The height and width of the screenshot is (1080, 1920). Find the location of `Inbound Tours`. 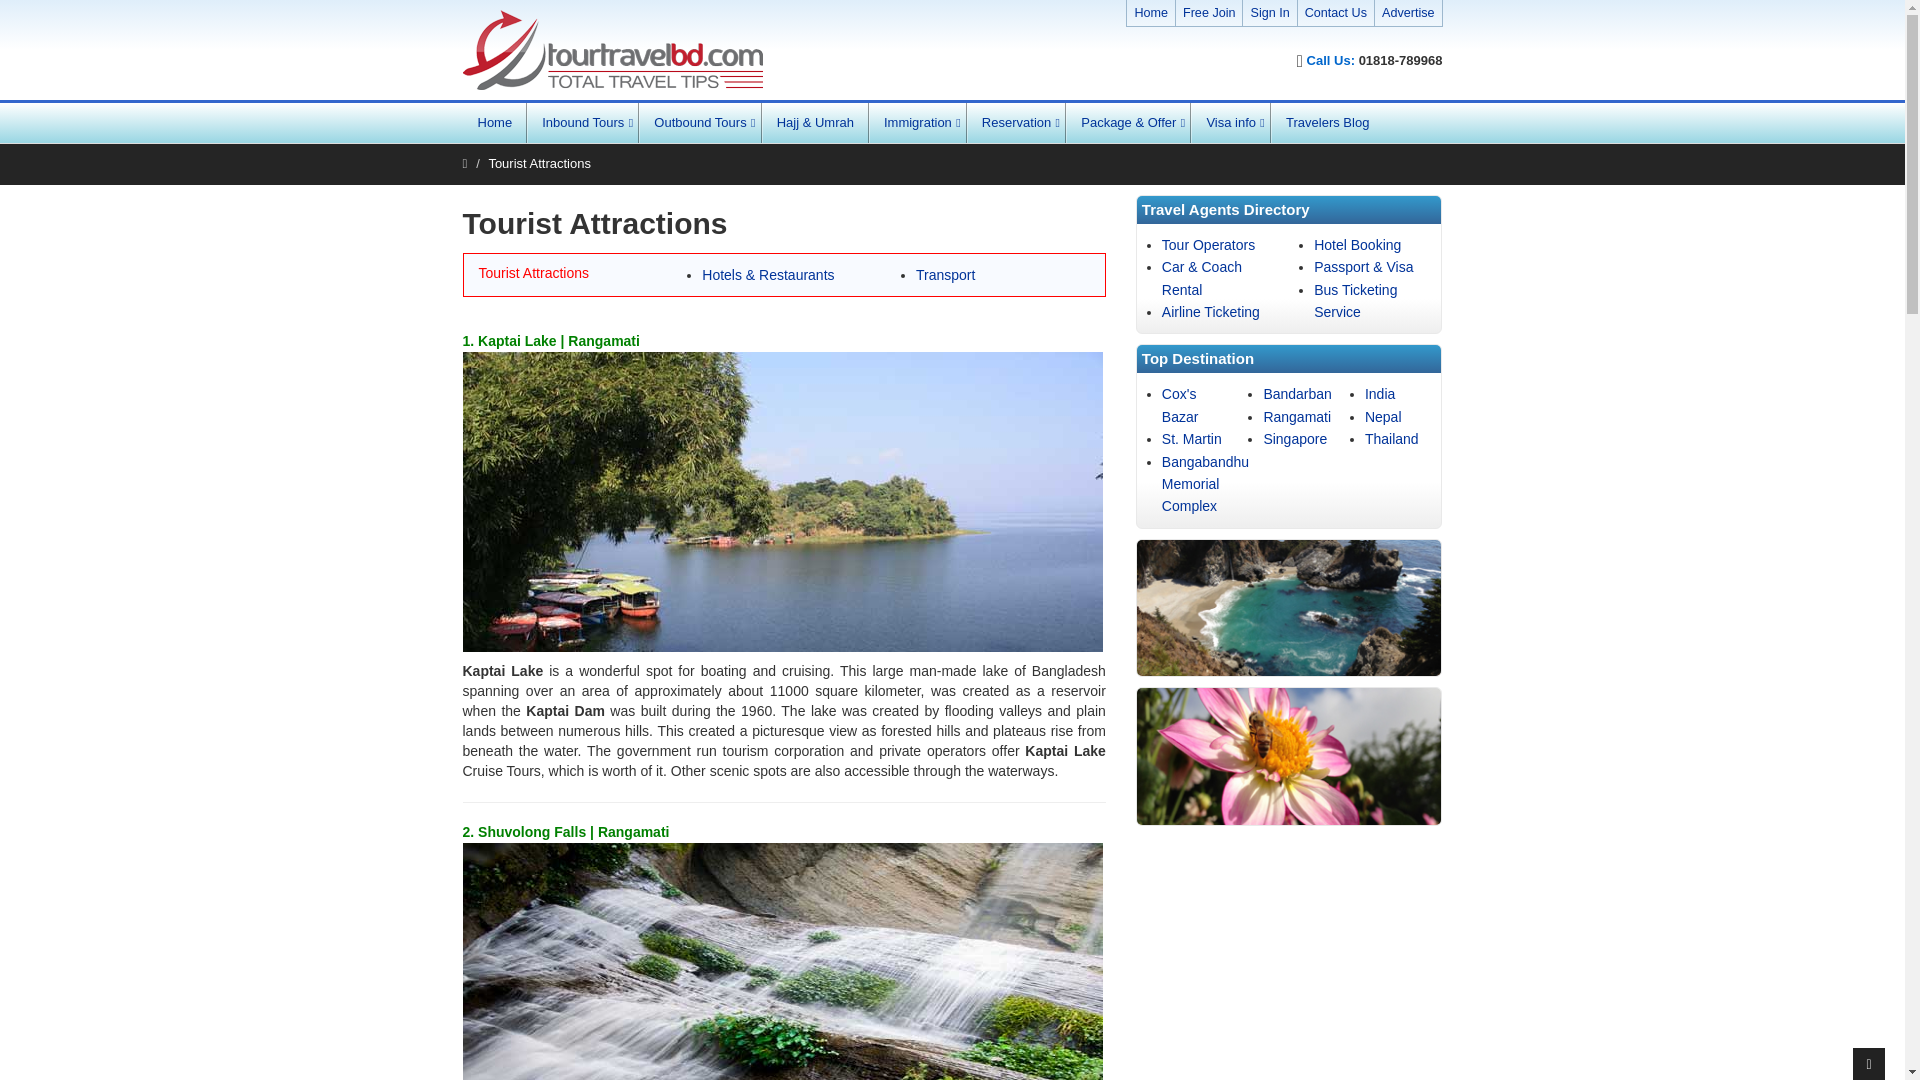

Inbound Tours is located at coordinates (582, 122).